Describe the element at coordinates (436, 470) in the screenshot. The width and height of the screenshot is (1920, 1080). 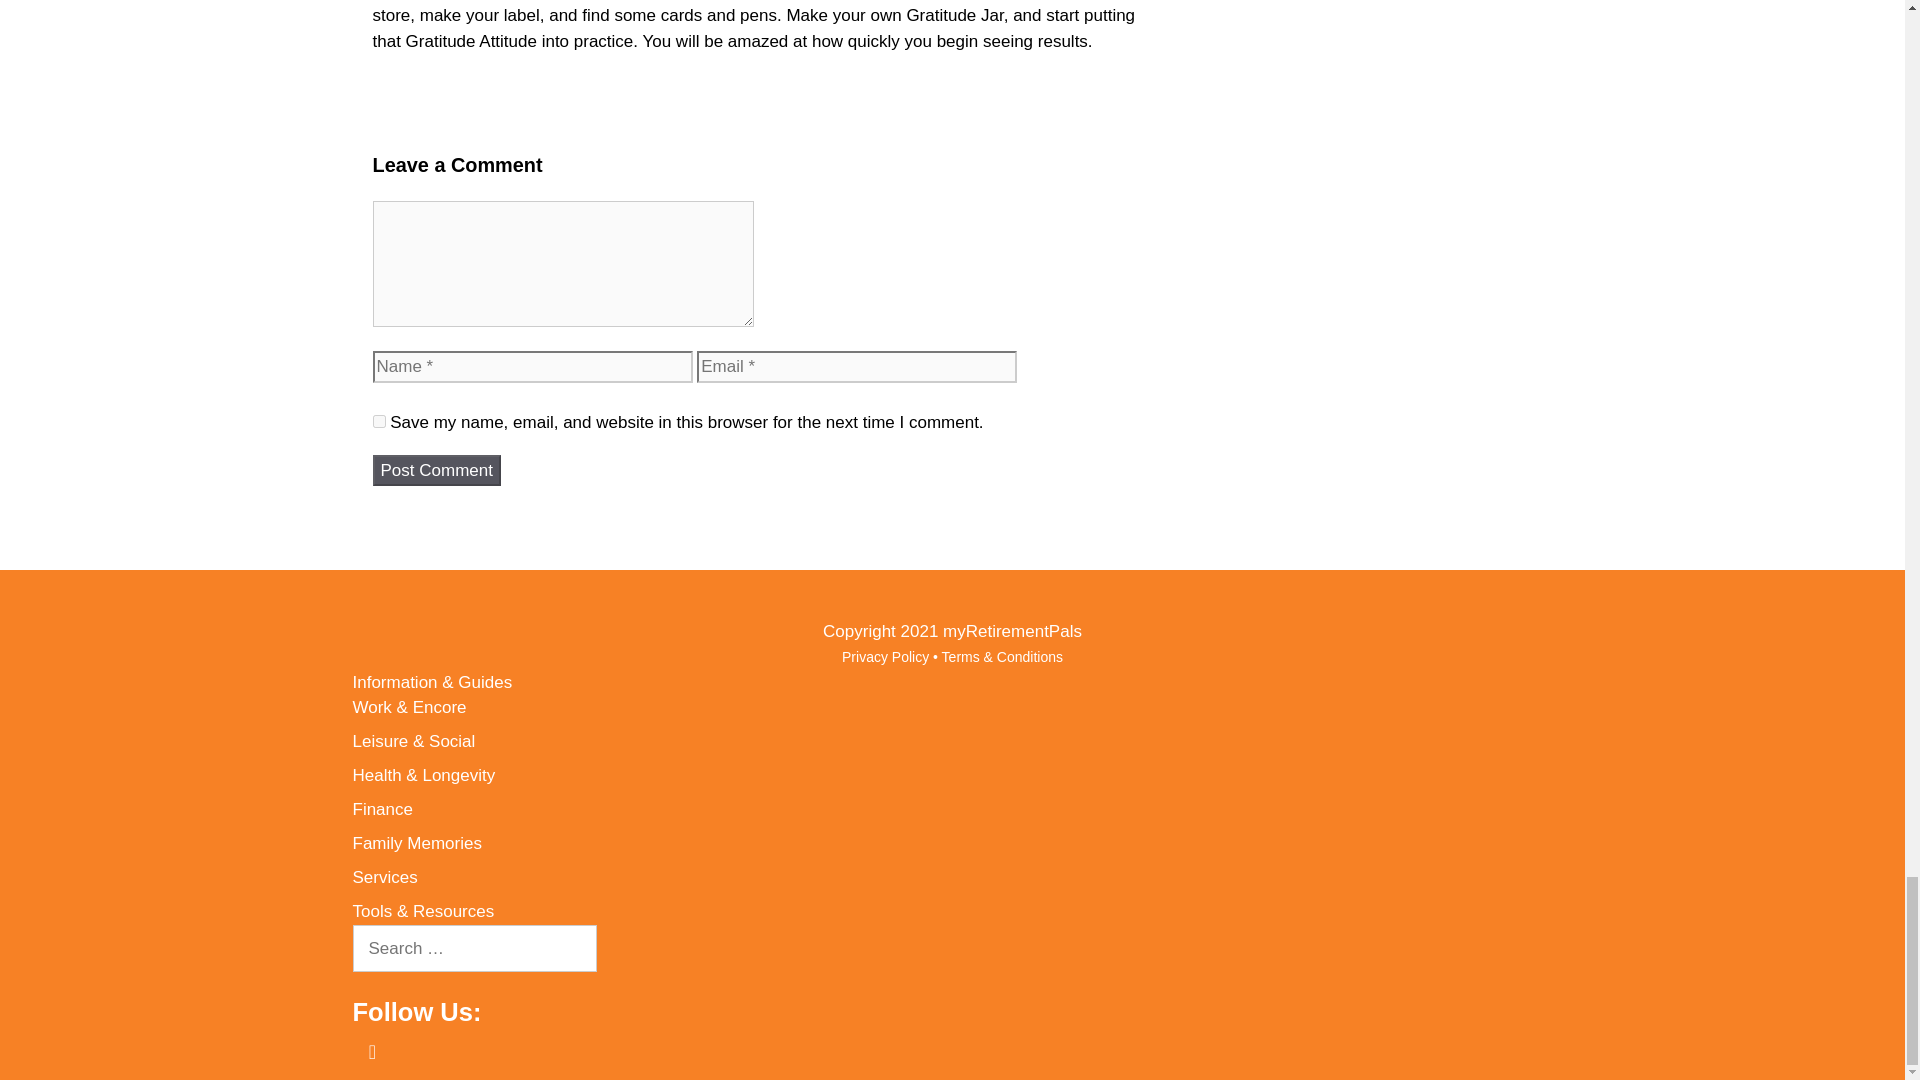
I see `Post Comment` at that location.